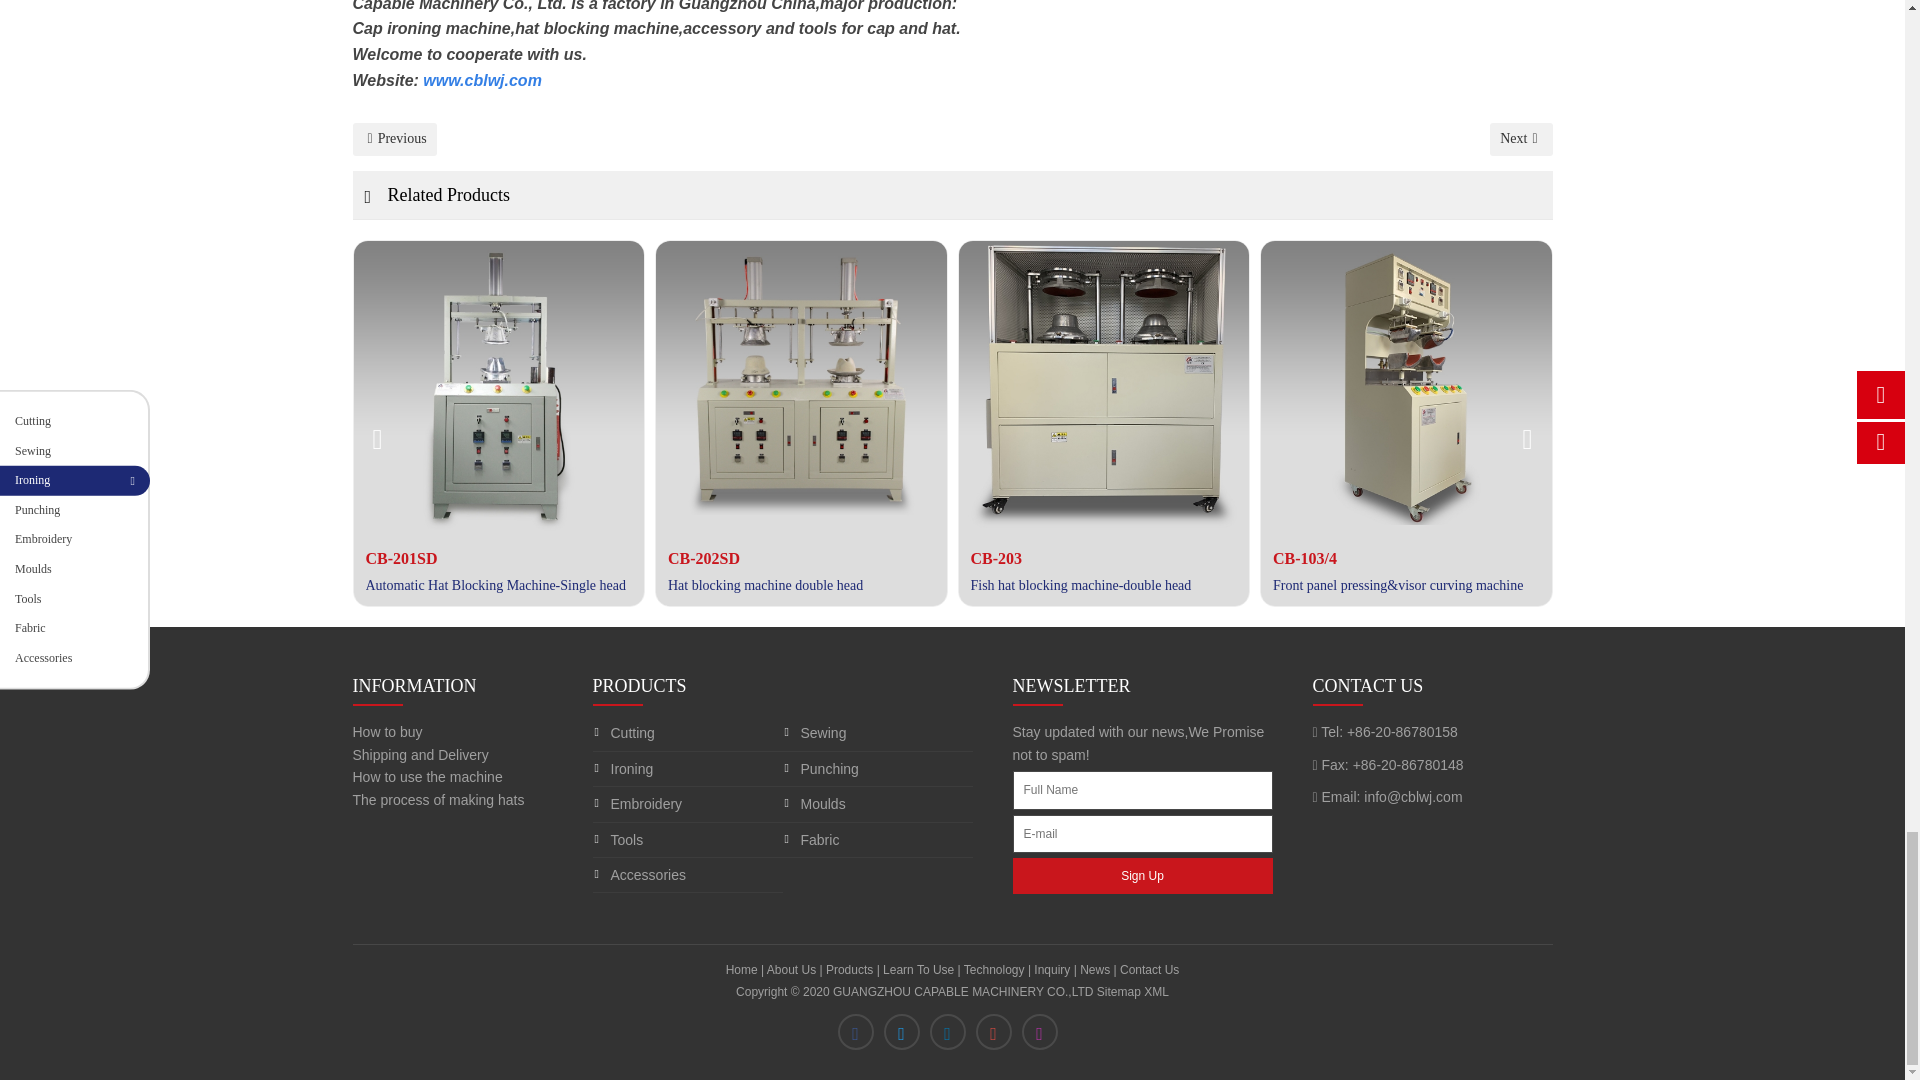 The image size is (1920, 1080). What do you see at coordinates (860, 1039) in the screenshot?
I see `Facebook` at bounding box center [860, 1039].